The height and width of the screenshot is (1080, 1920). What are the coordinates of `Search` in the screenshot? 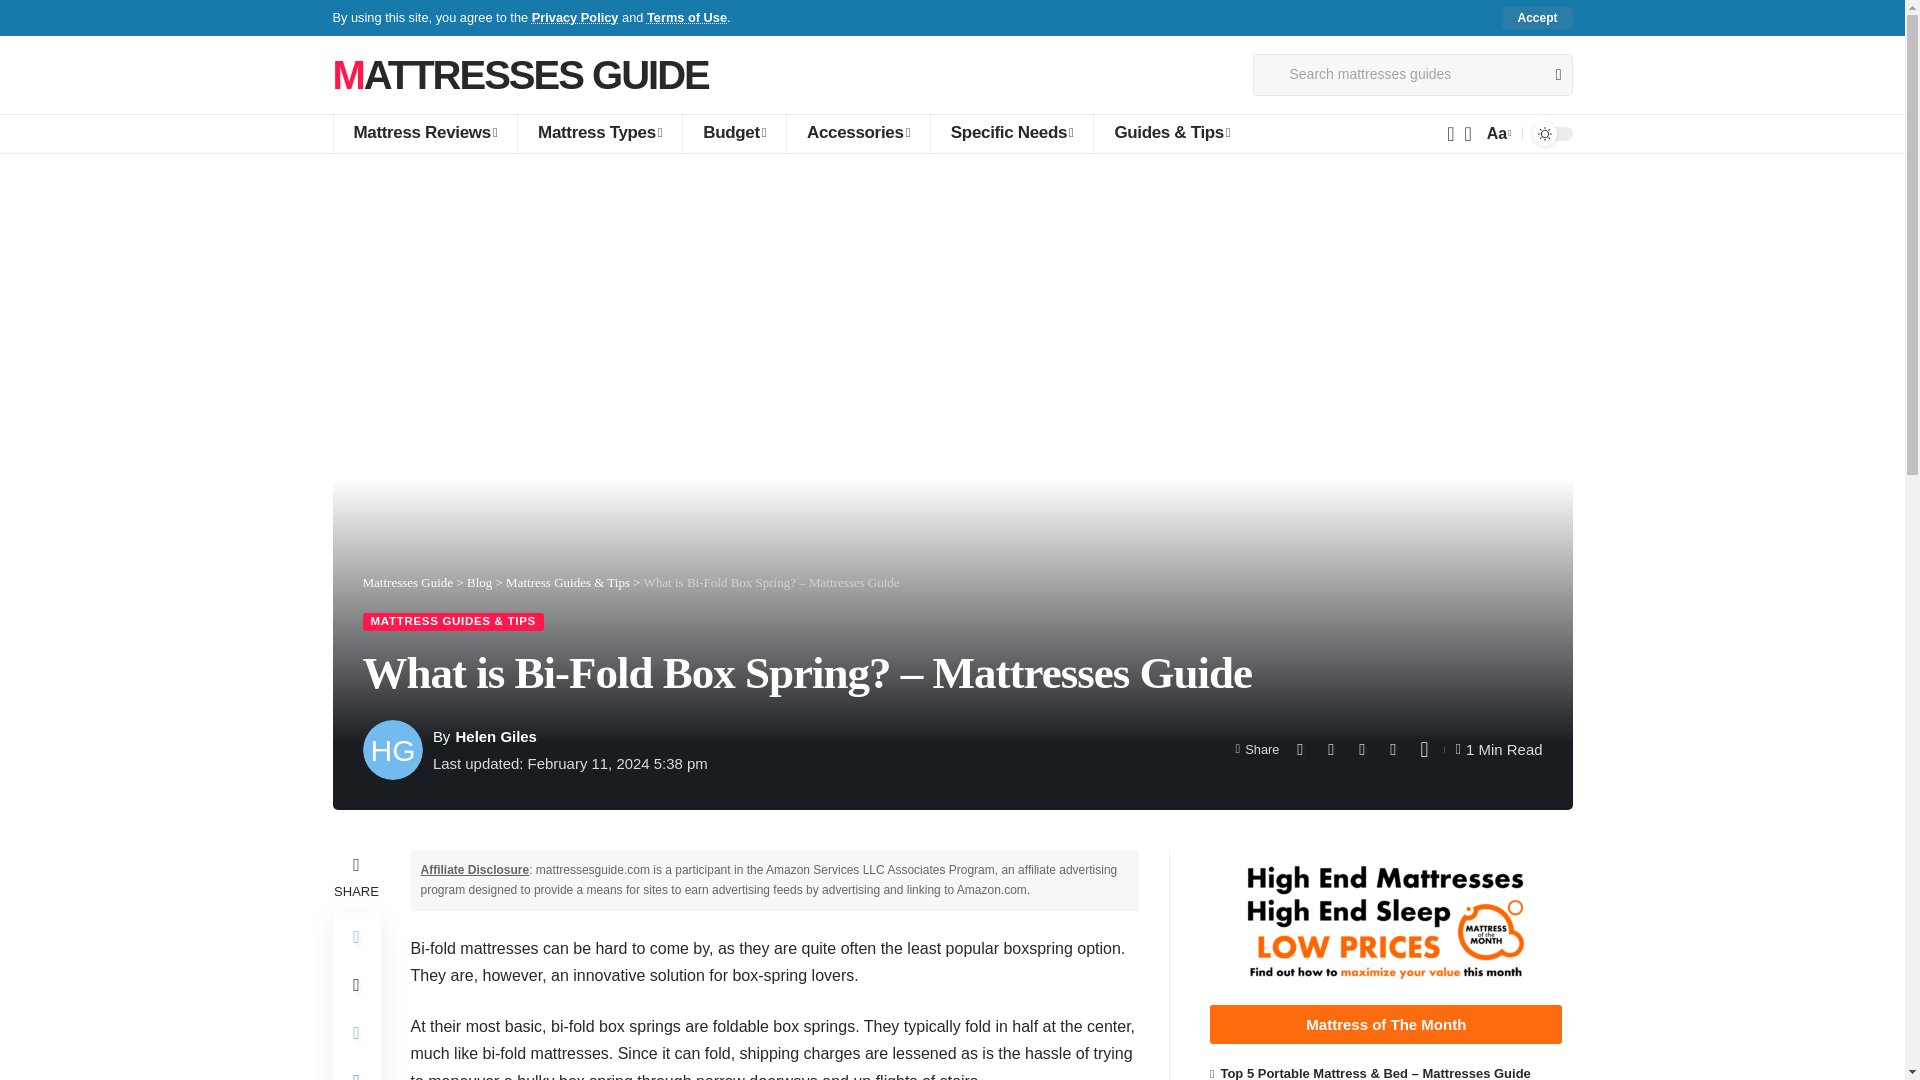 It's located at (1550, 75).